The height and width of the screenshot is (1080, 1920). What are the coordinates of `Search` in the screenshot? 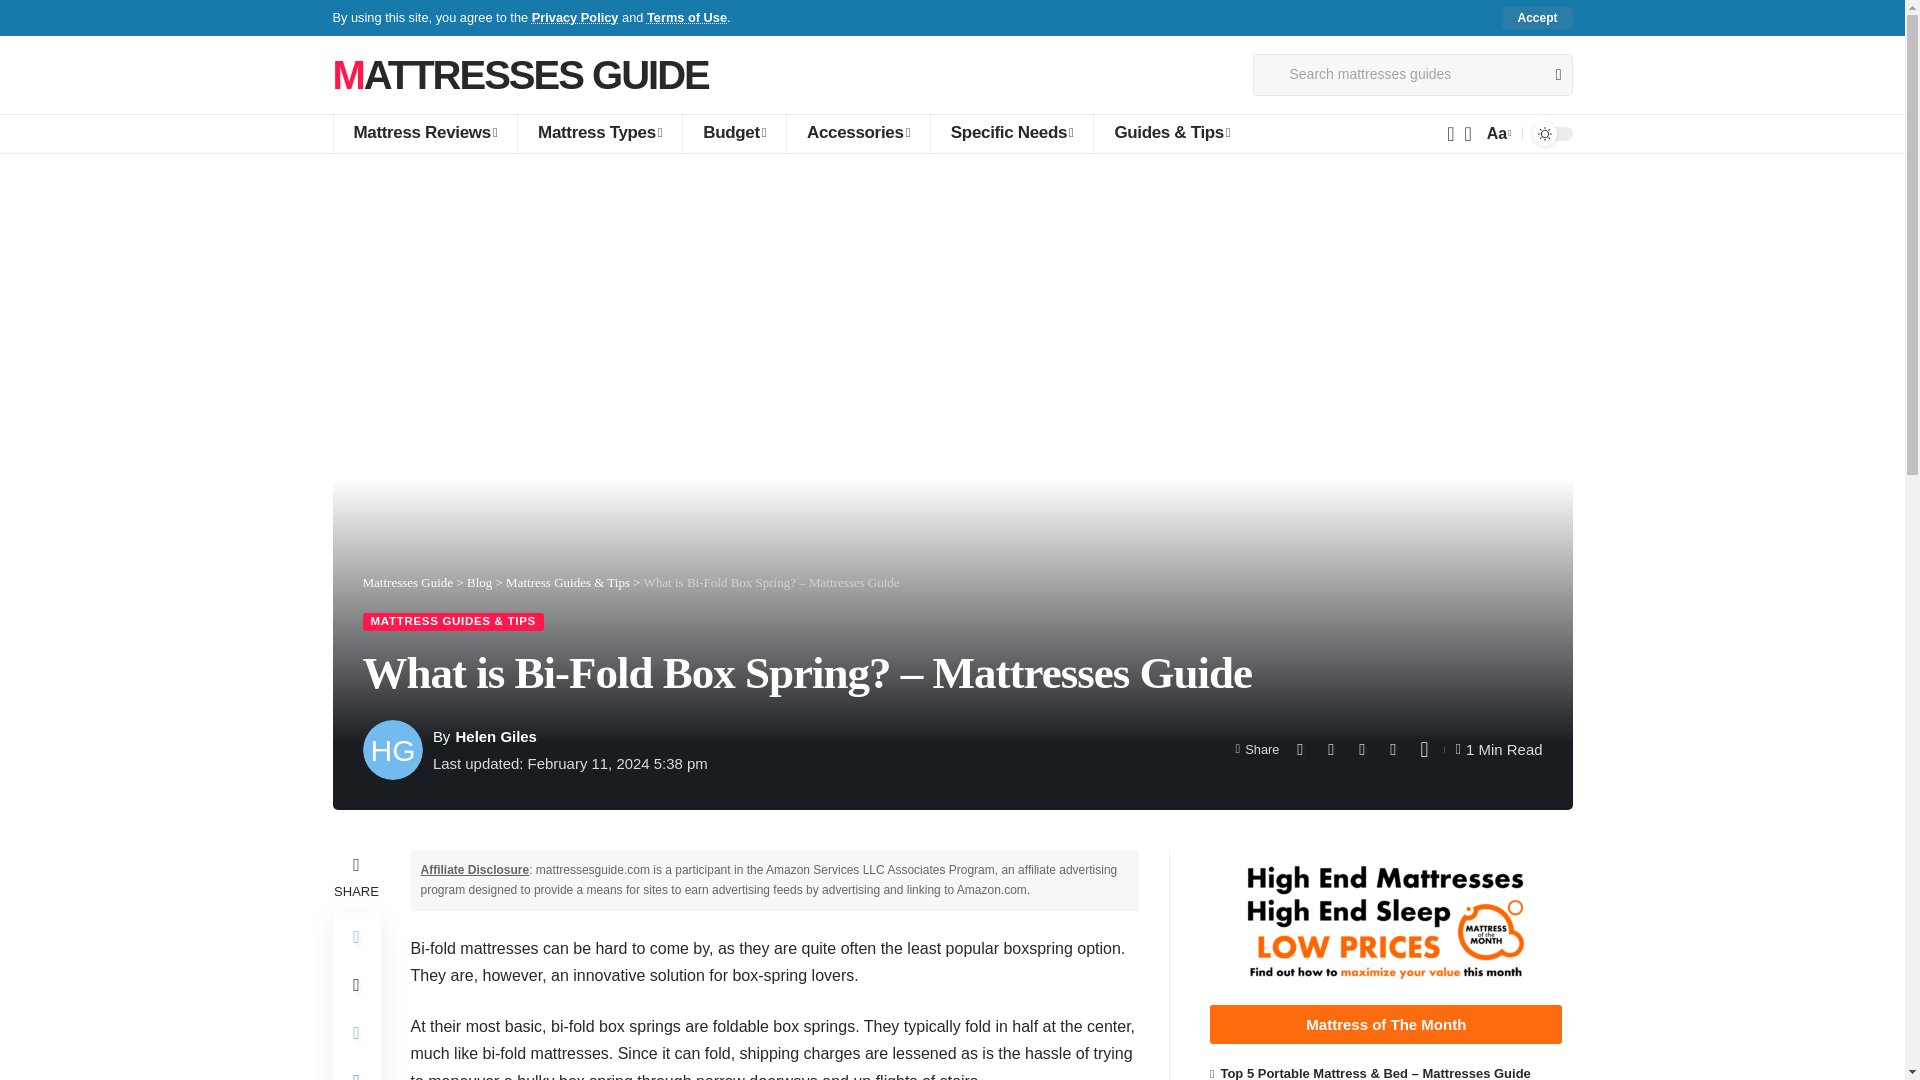 It's located at (1550, 75).